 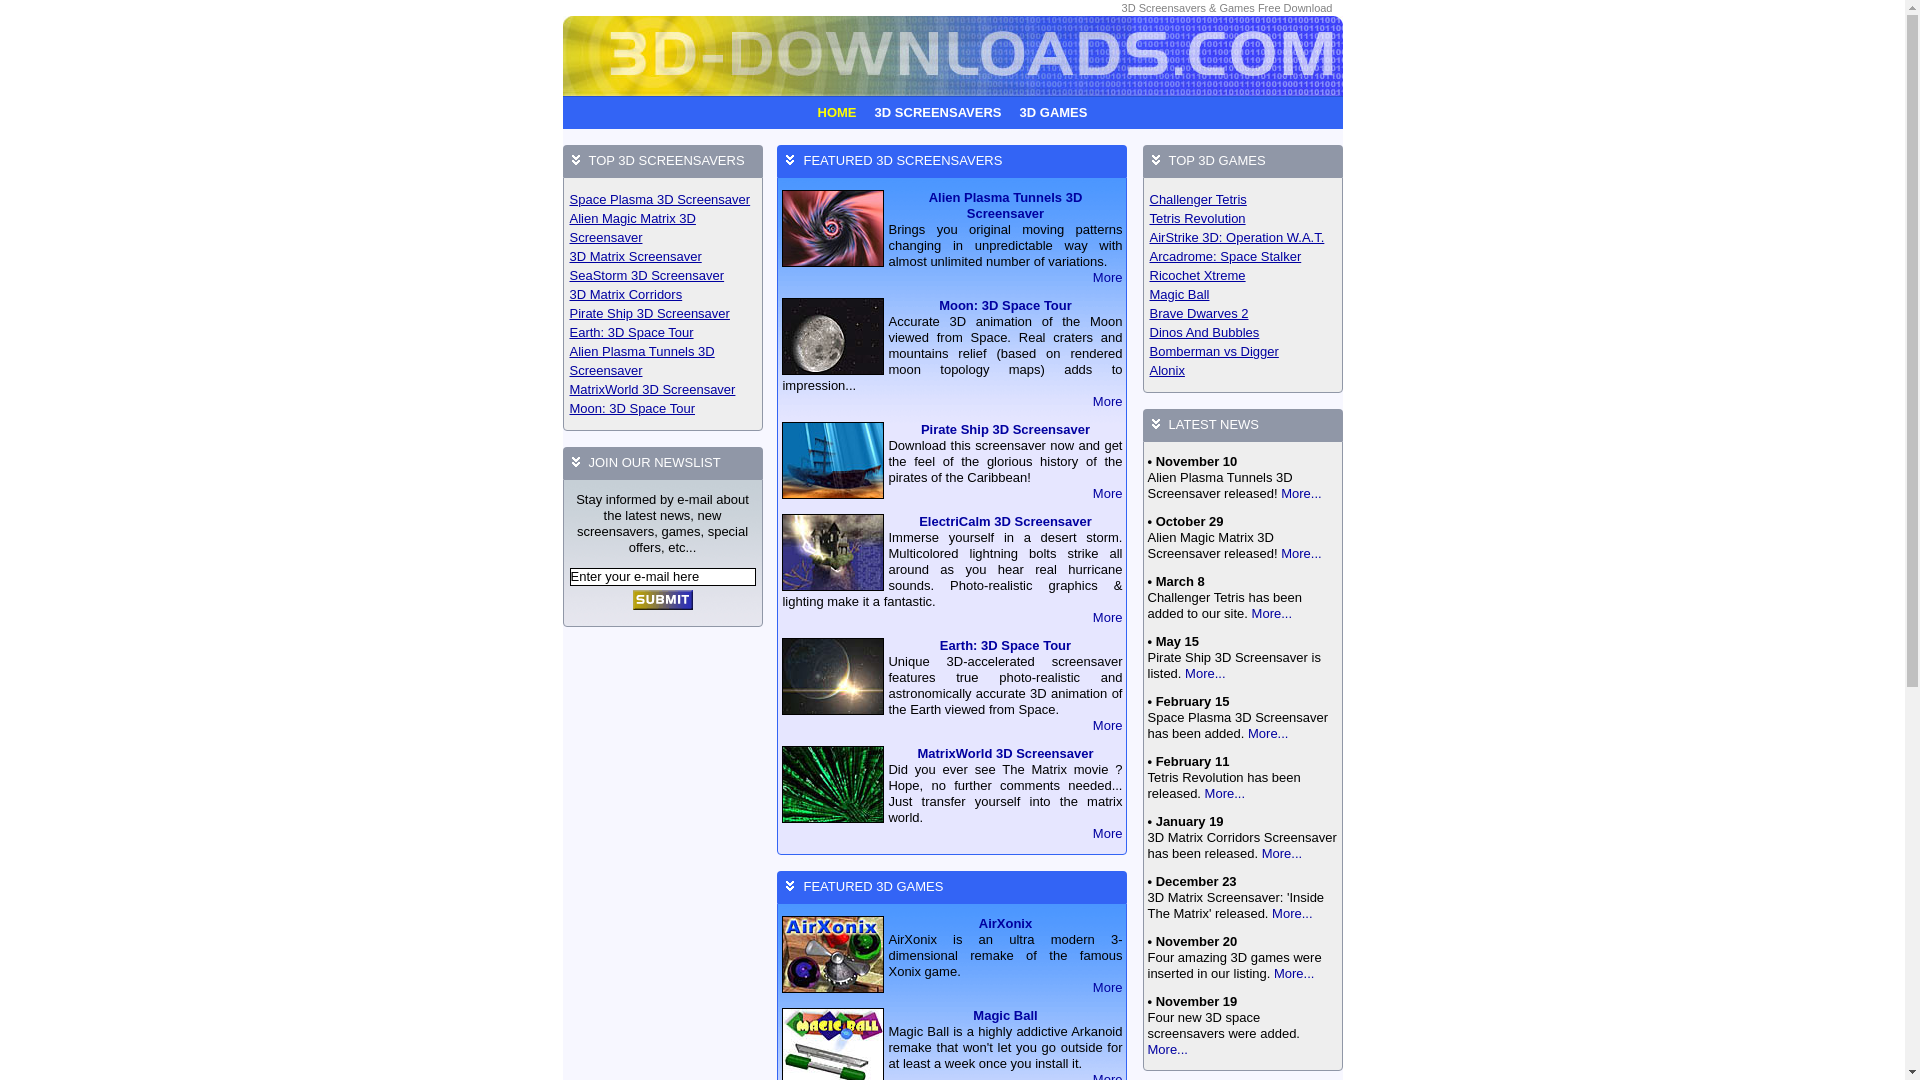 What do you see at coordinates (1244, 238) in the screenshot?
I see `AirStrike 3D: Operation W.A.T.` at bounding box center [1244, 238].